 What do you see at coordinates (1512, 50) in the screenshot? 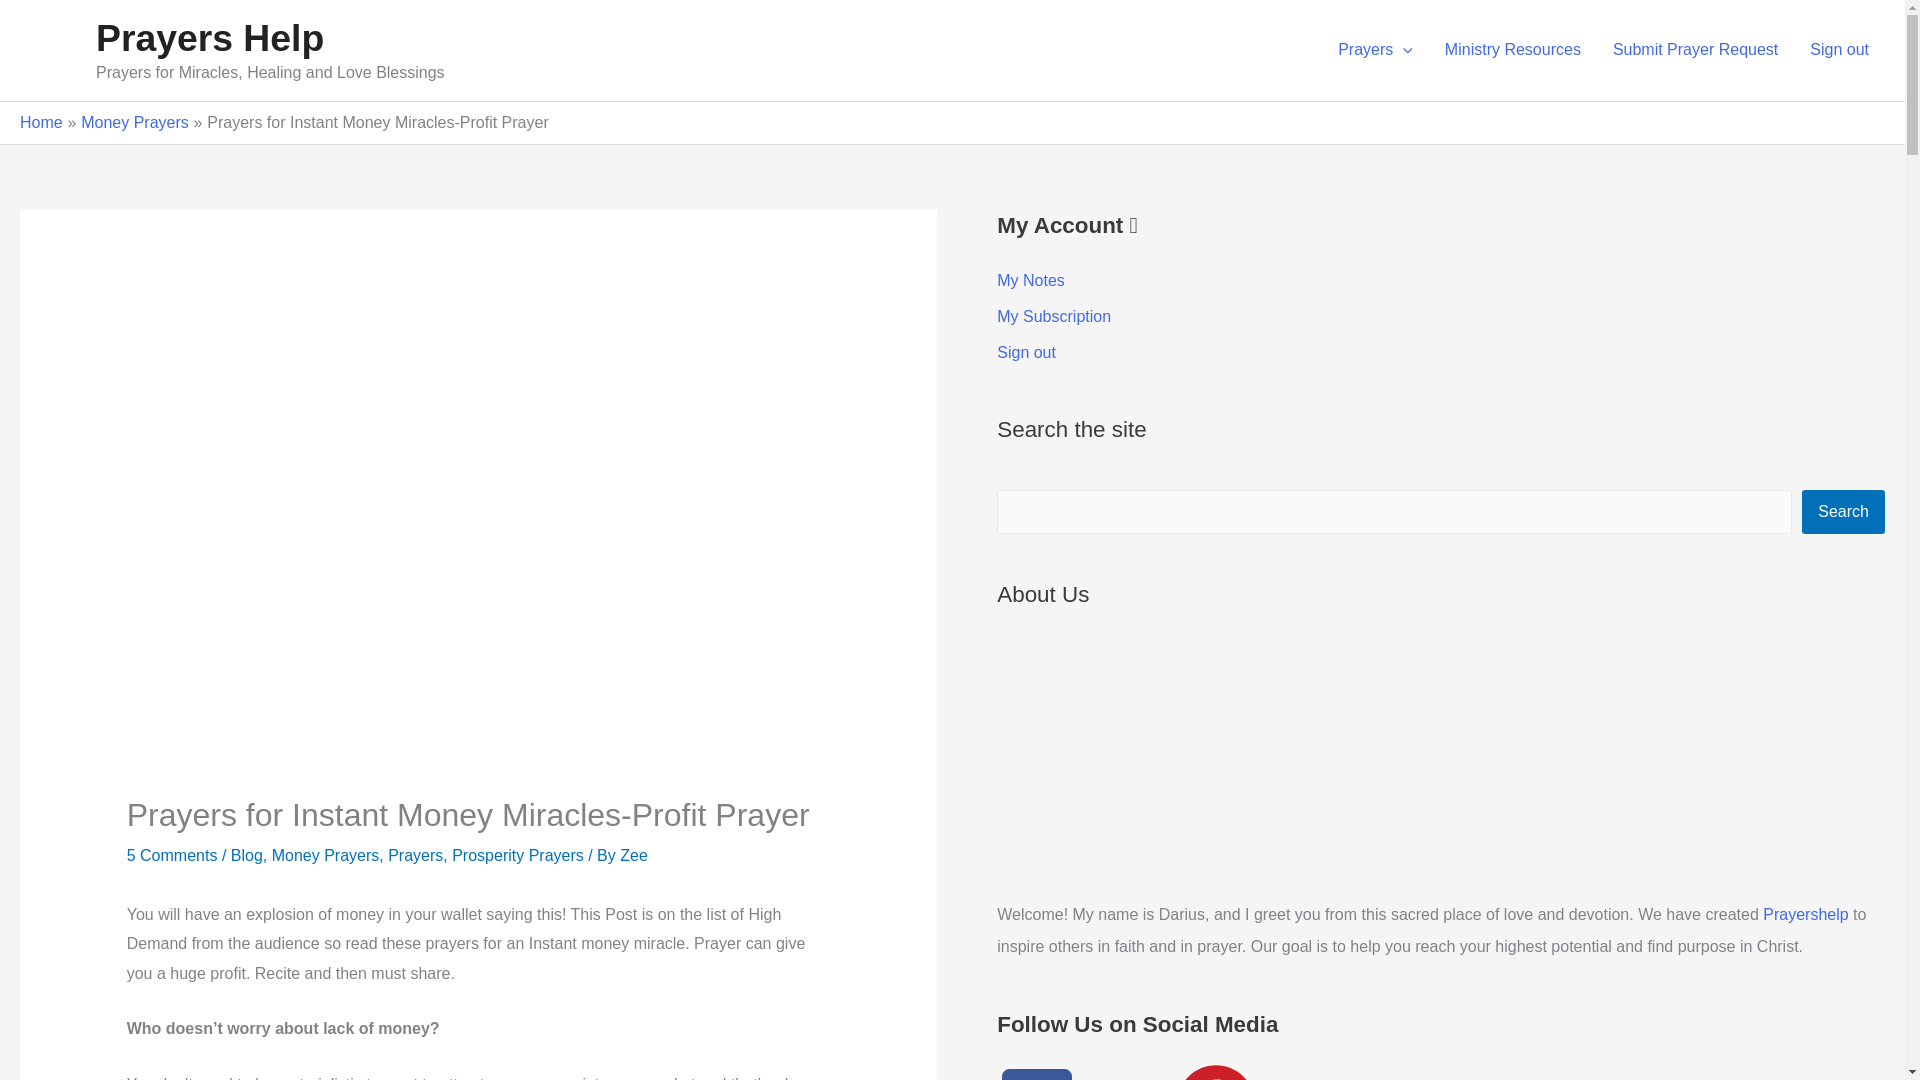
I see `Ministry Resources` at bounding box center [1512, 50].